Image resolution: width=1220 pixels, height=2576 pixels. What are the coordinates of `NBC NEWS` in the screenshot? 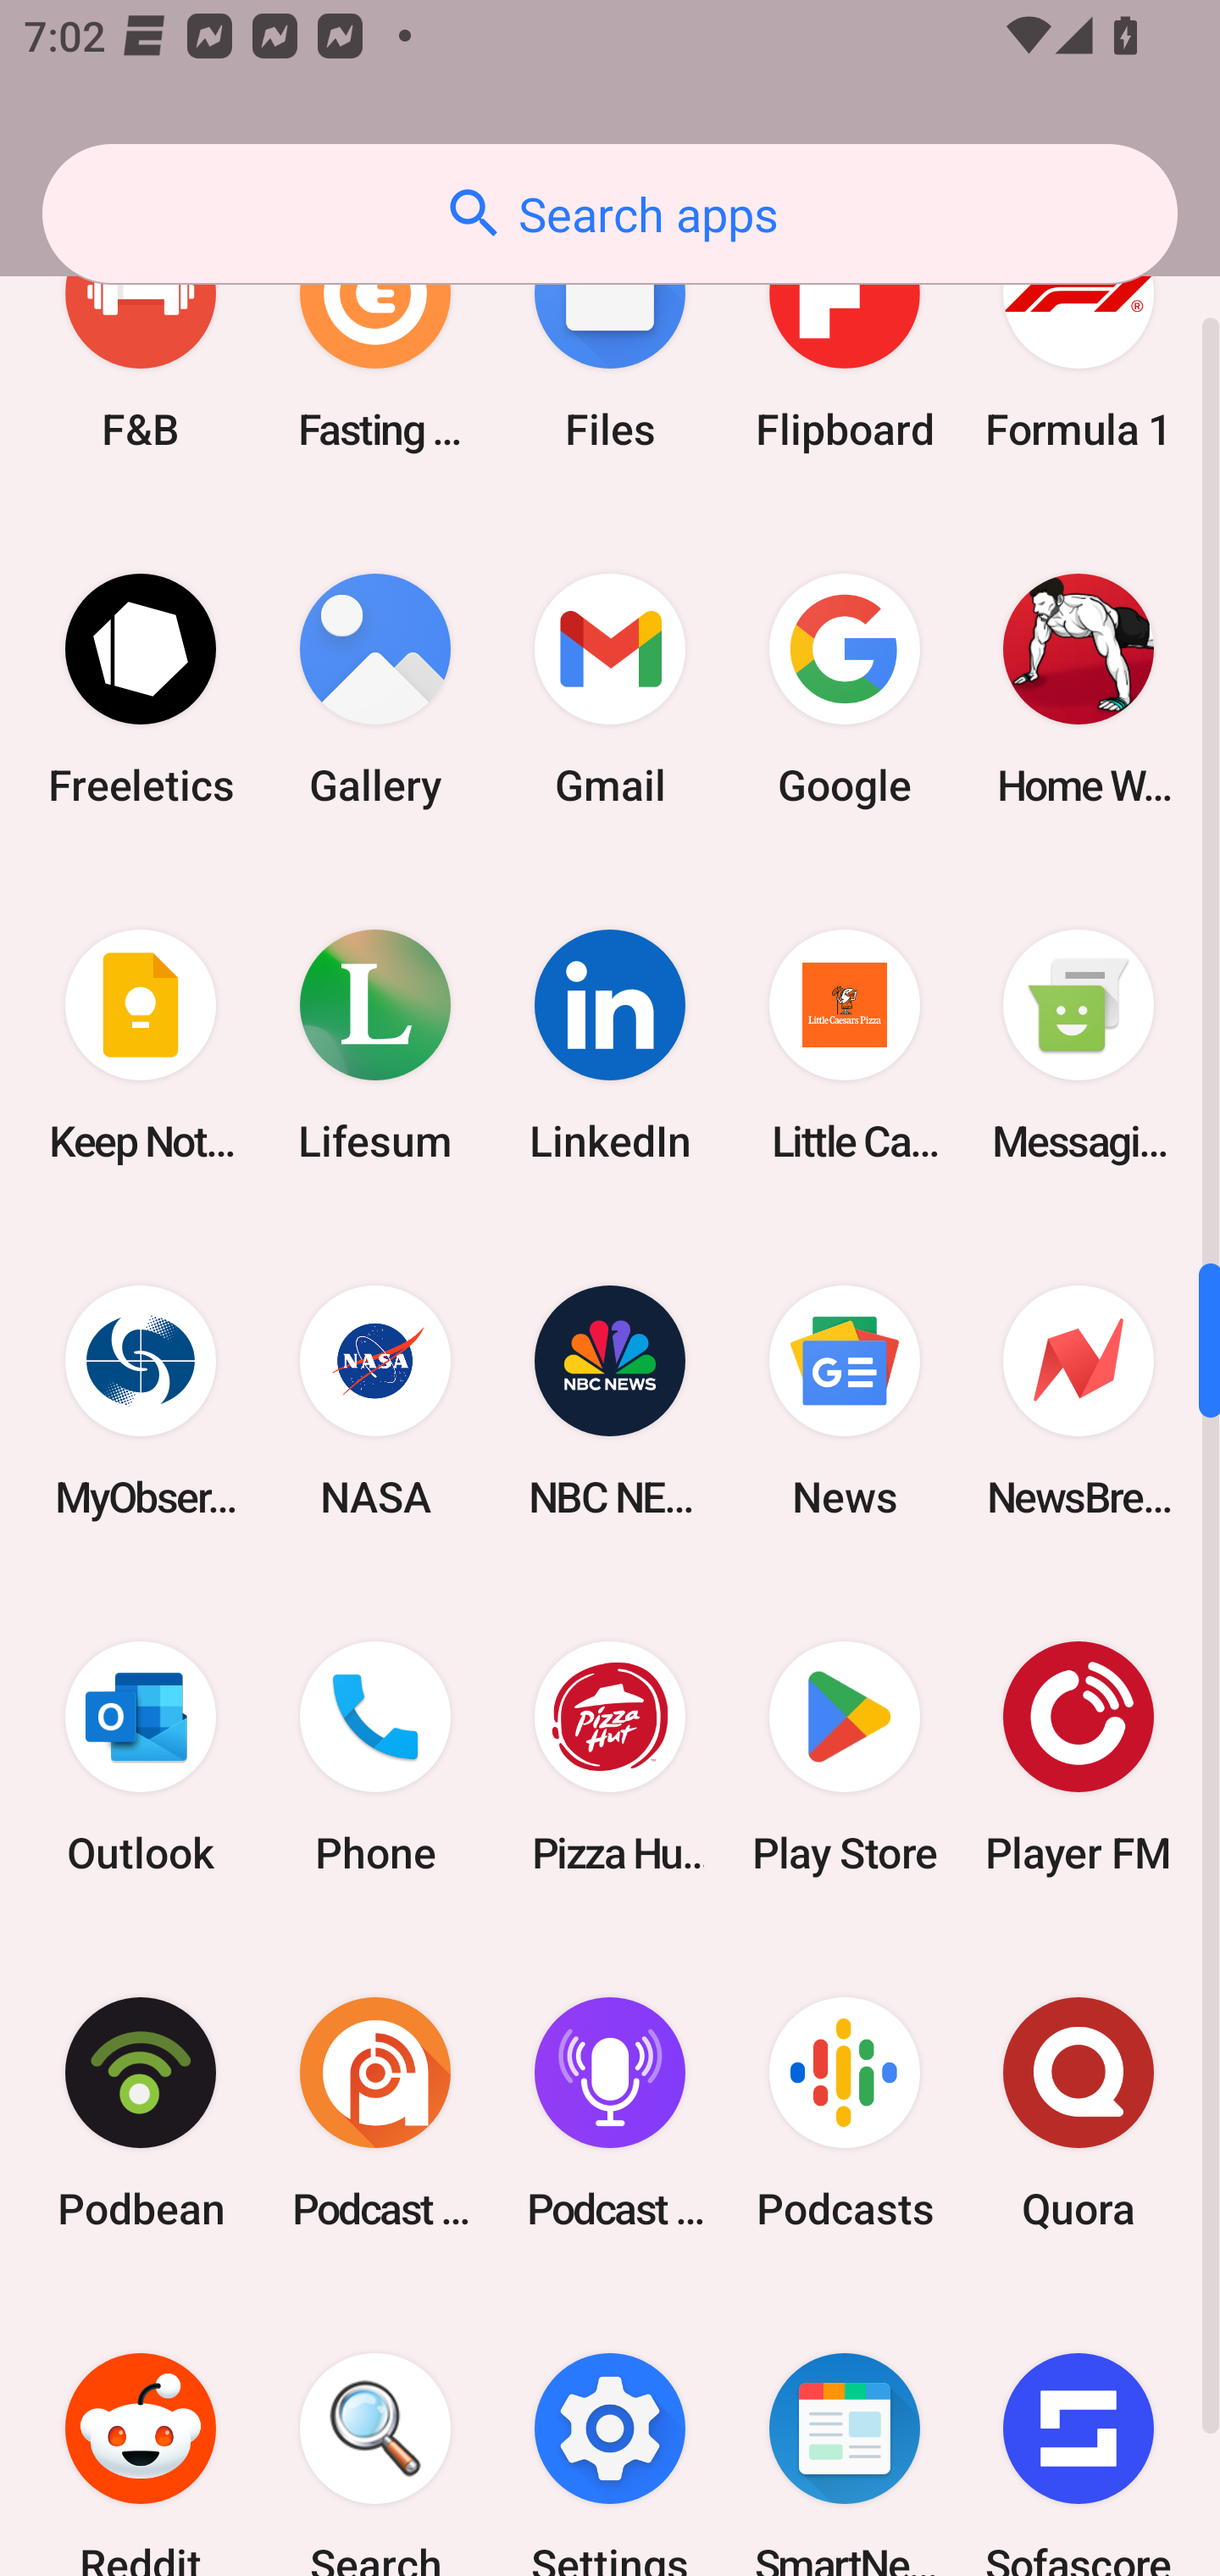 It's located at (610, 1402).